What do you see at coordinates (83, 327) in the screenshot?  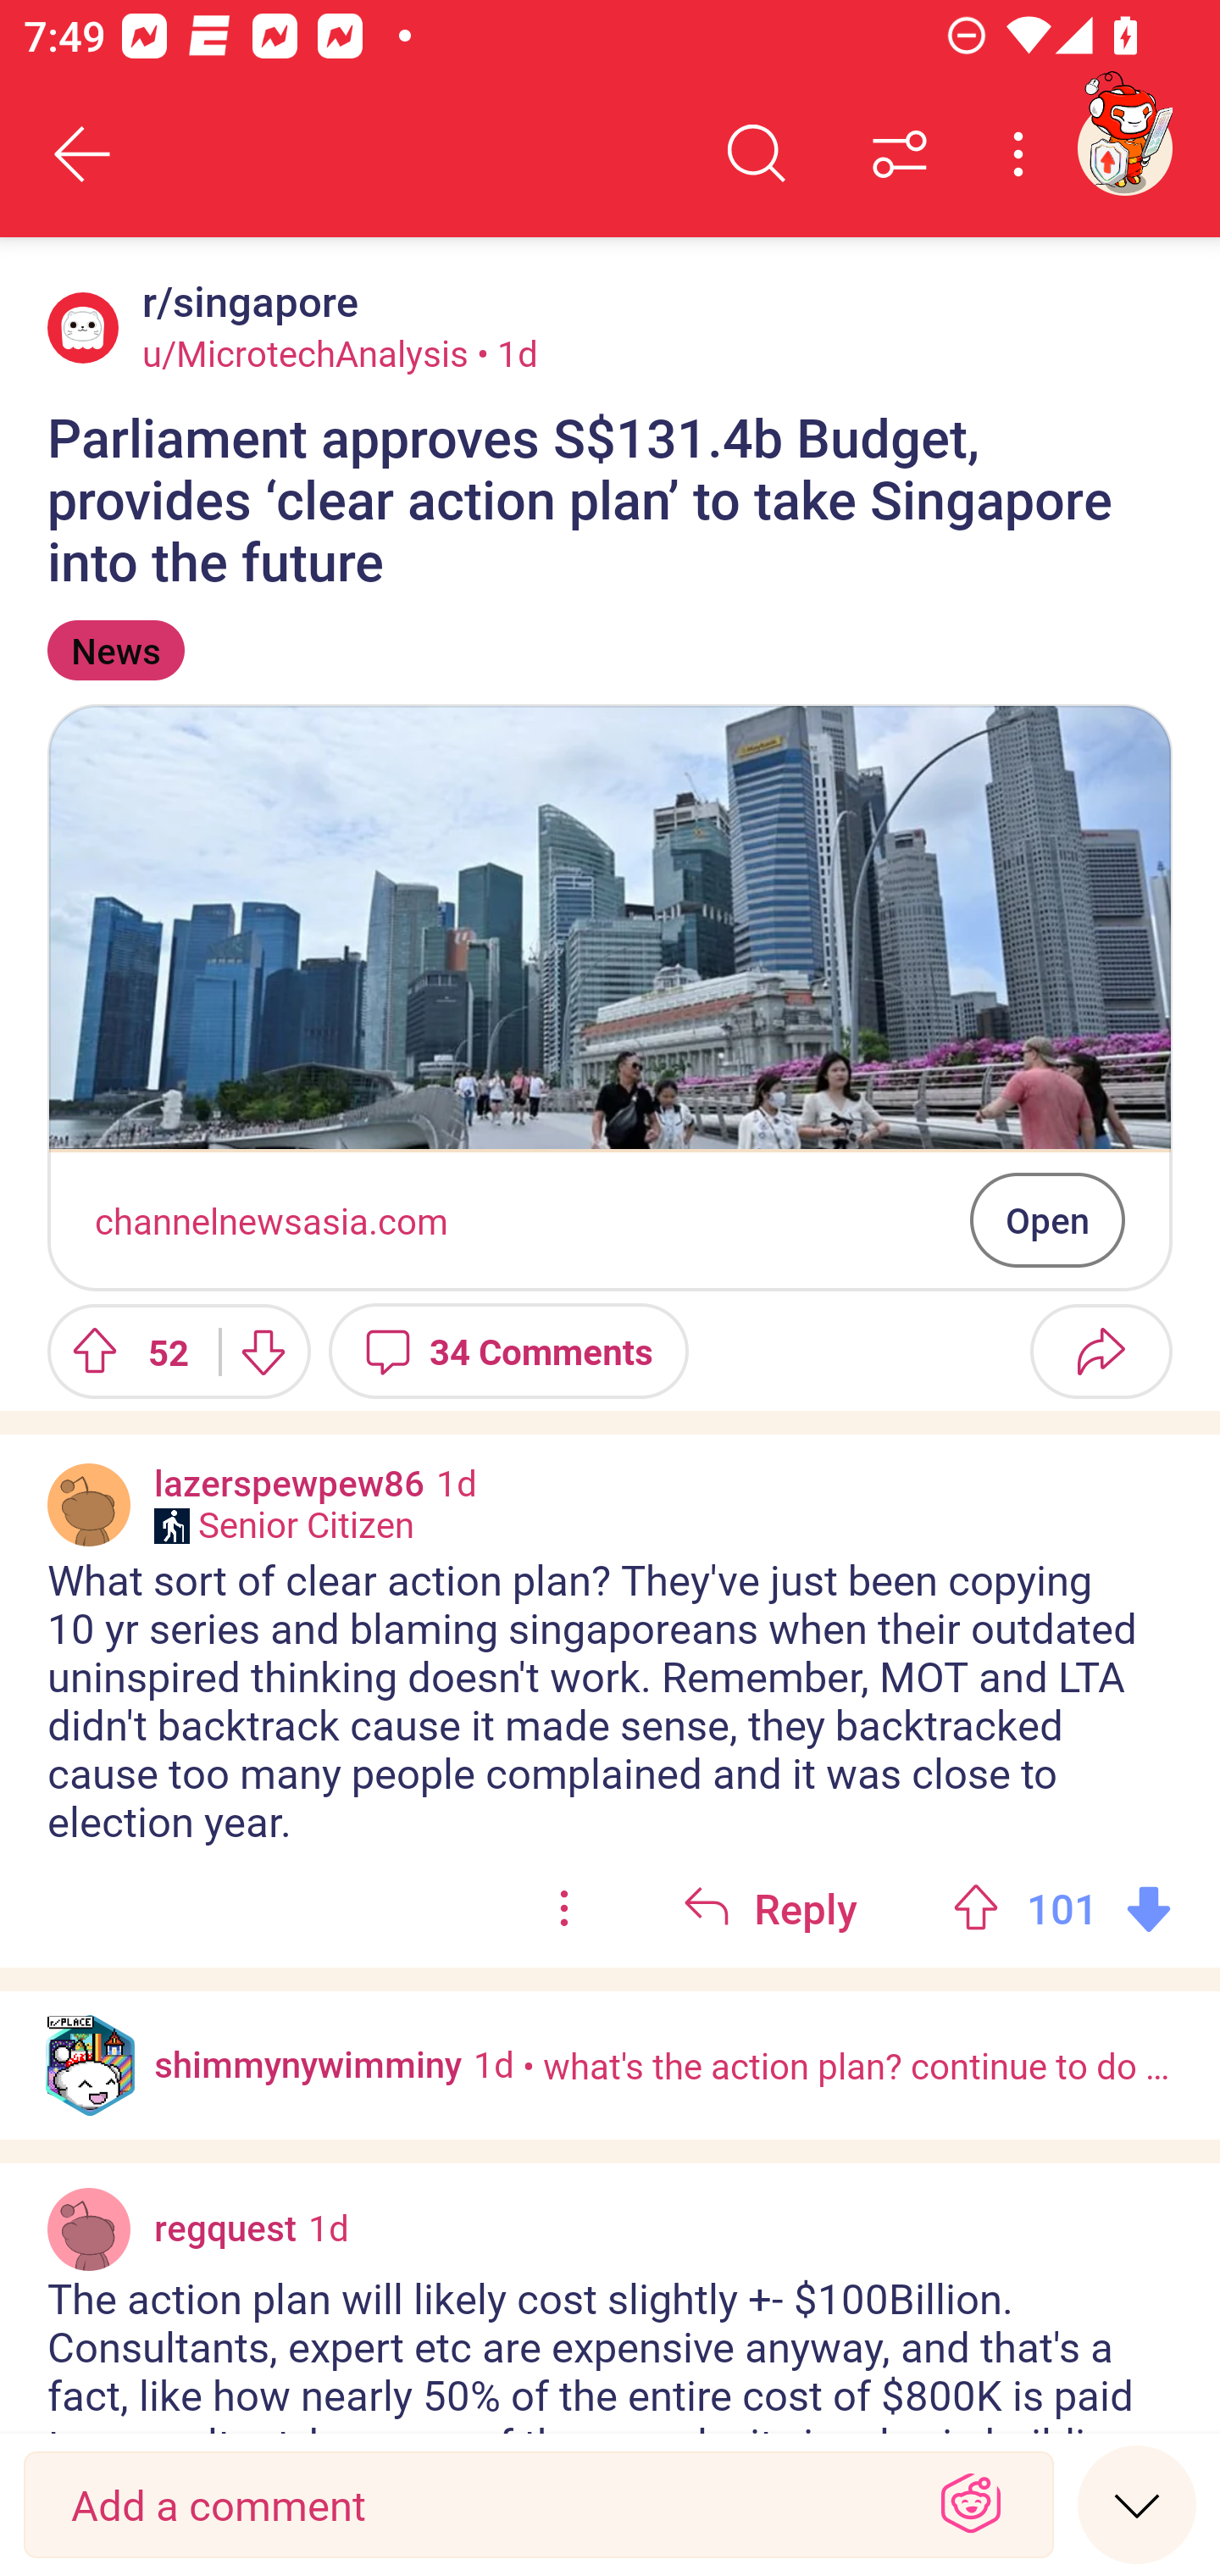 I see `Avatar` at bounding box center [83, 327].